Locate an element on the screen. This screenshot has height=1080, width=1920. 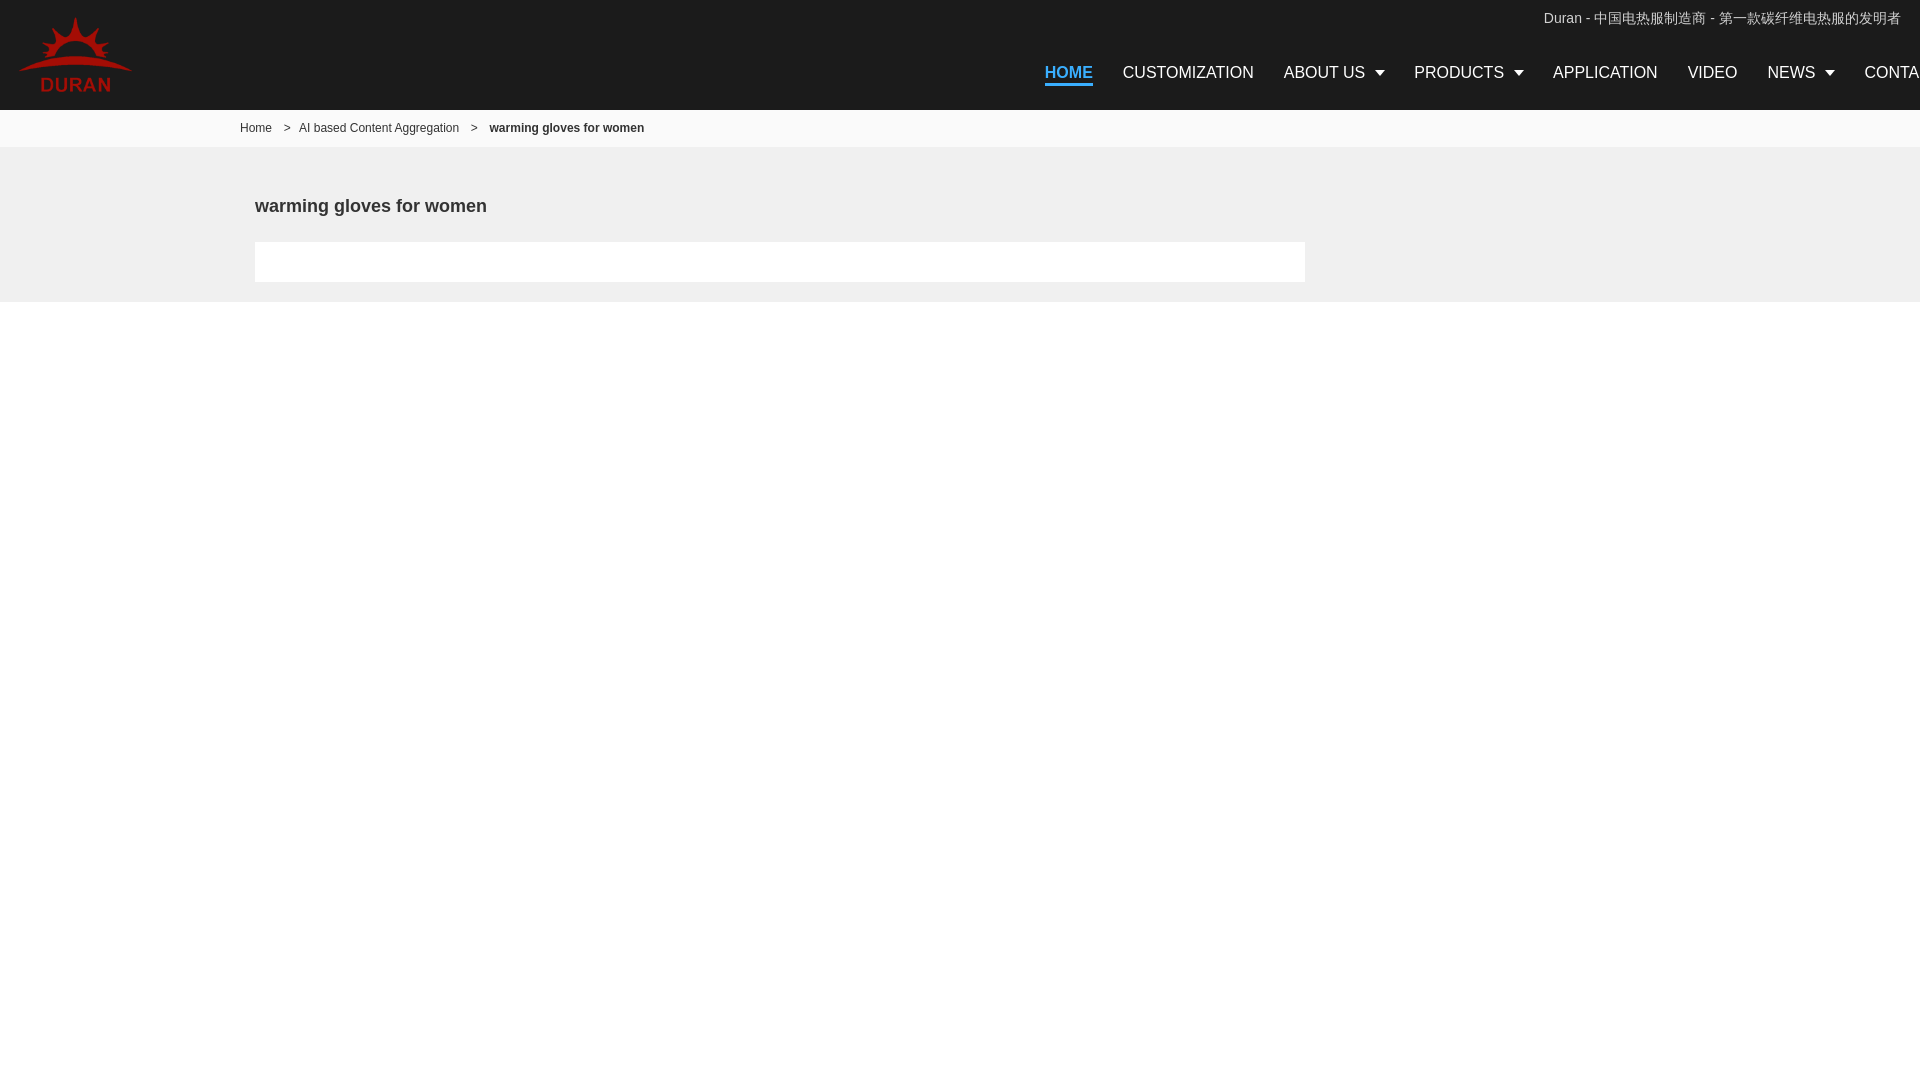
Home is located at coordinates (256, 128).